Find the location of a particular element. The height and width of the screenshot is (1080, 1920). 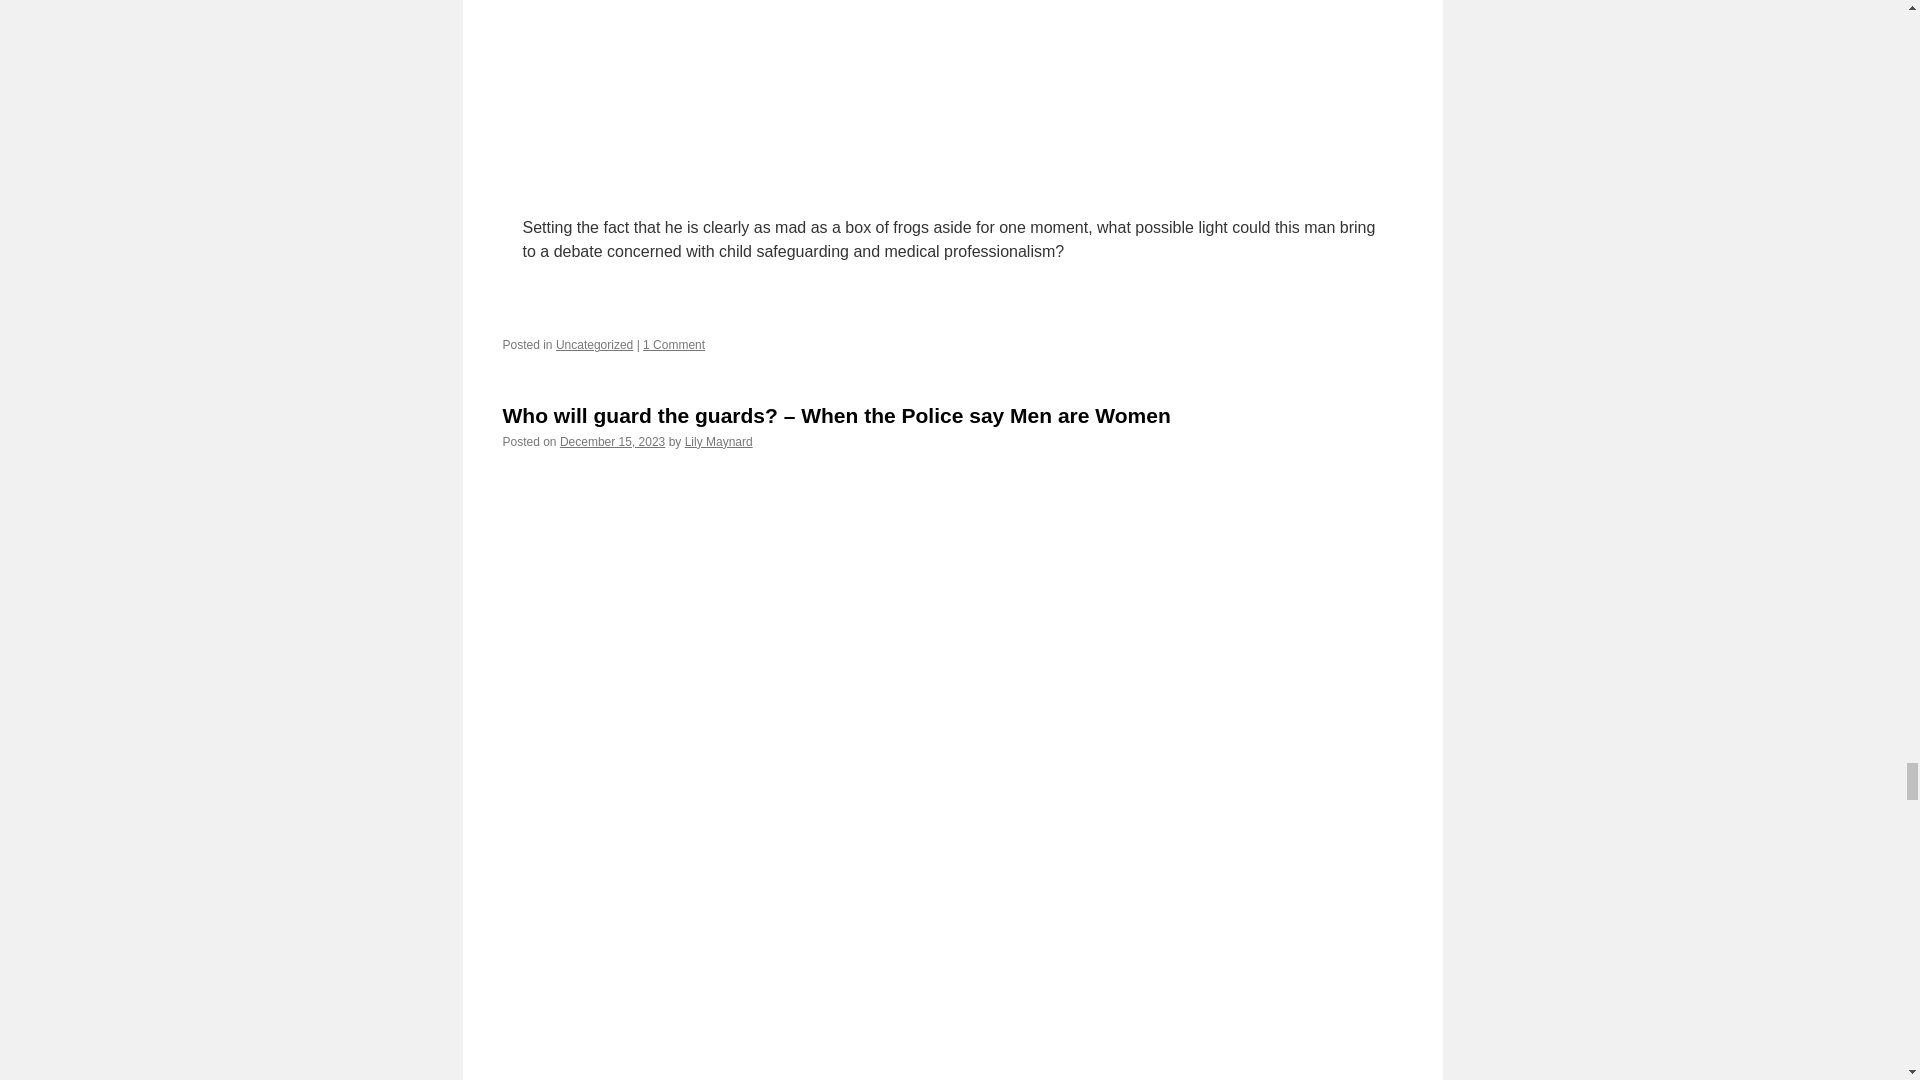

Uncategorized is located at coordinates (594, 345).